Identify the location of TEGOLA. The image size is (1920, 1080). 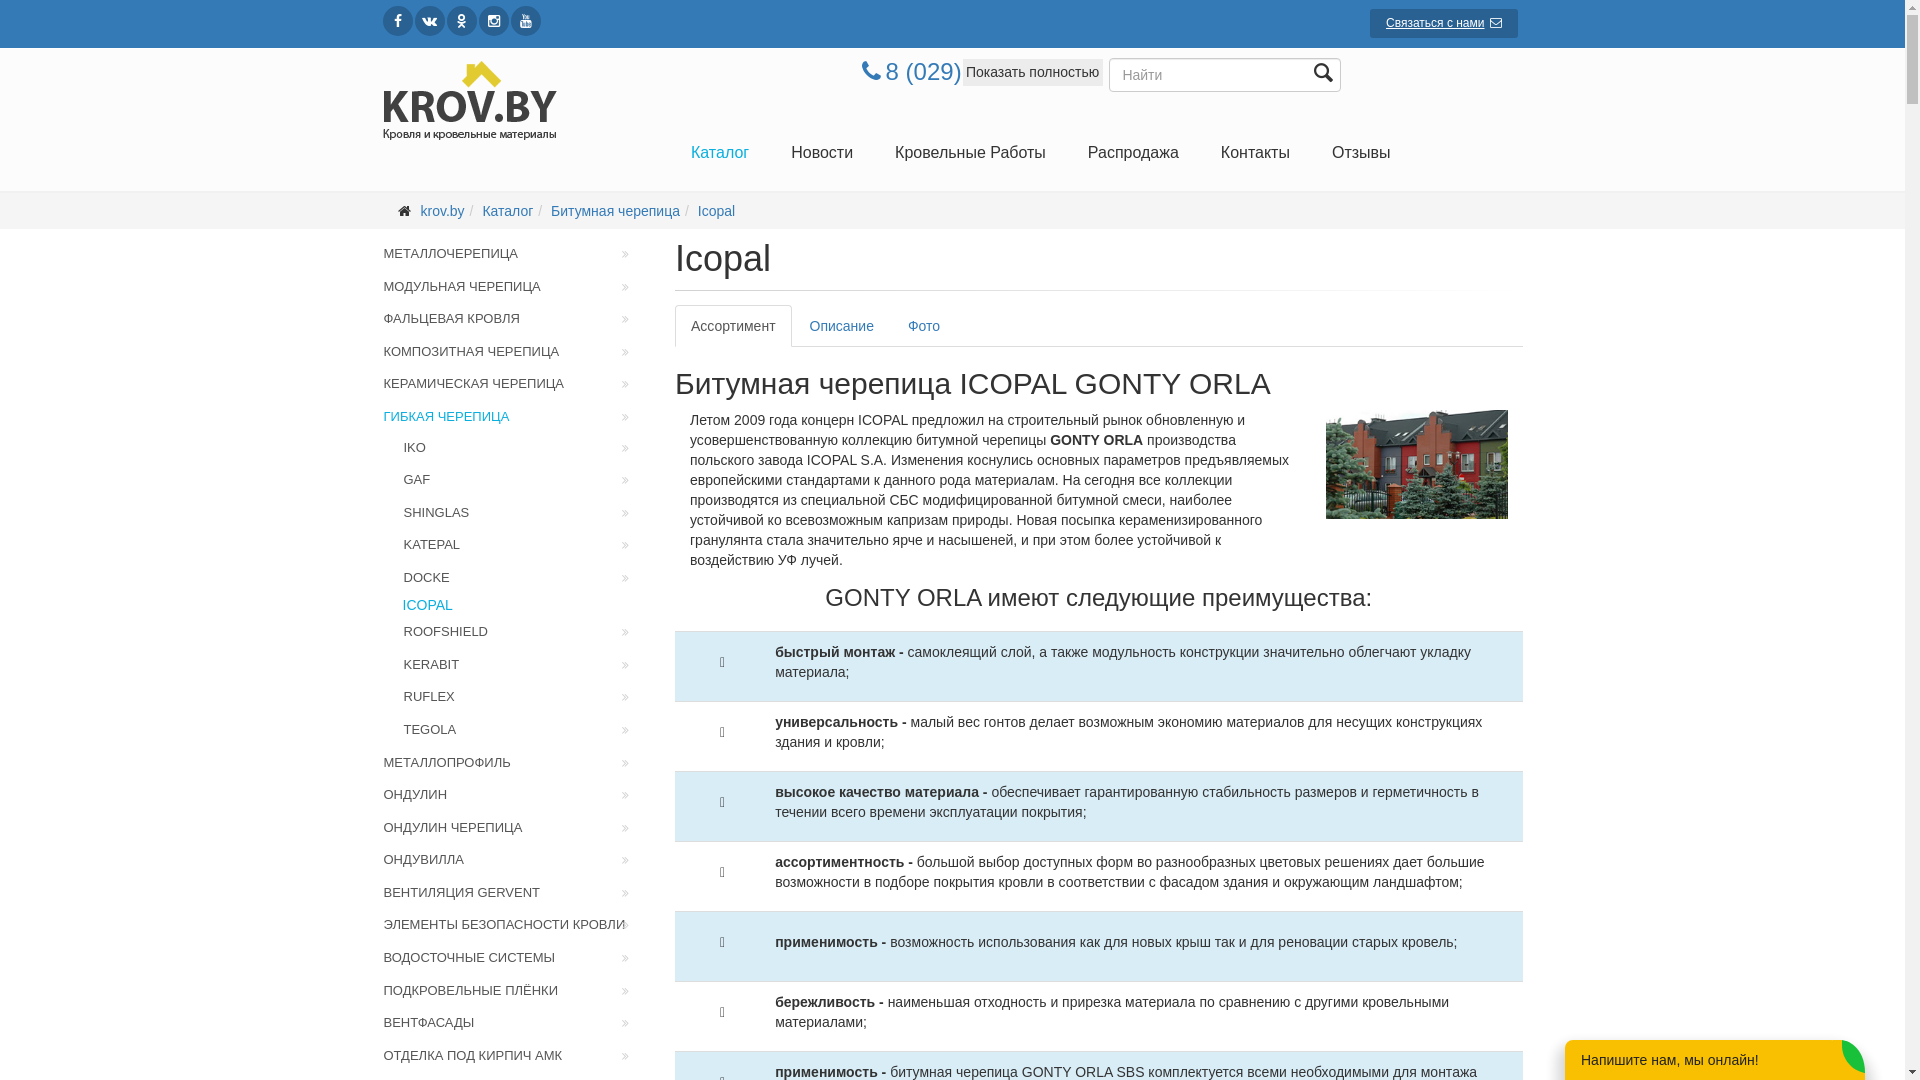
(524, 730).